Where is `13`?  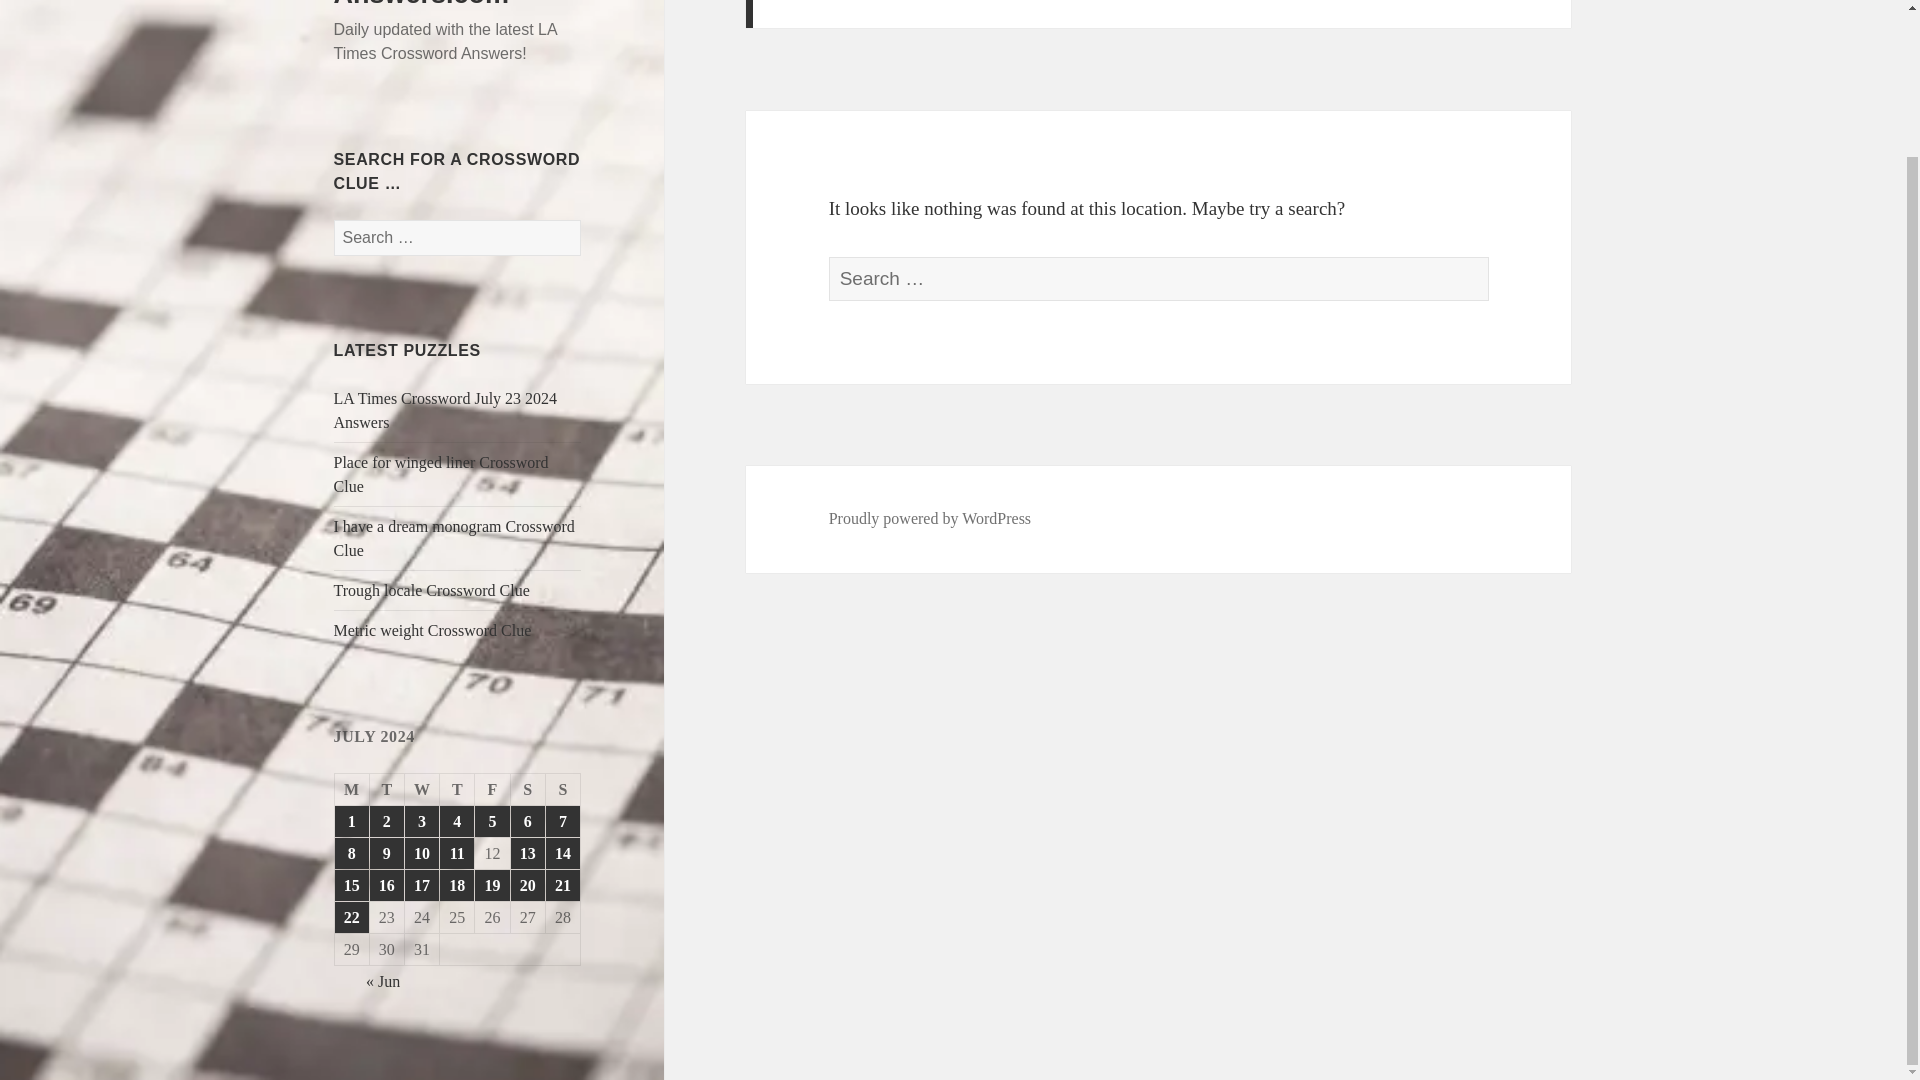 13 is located at coordinates (528, 854).